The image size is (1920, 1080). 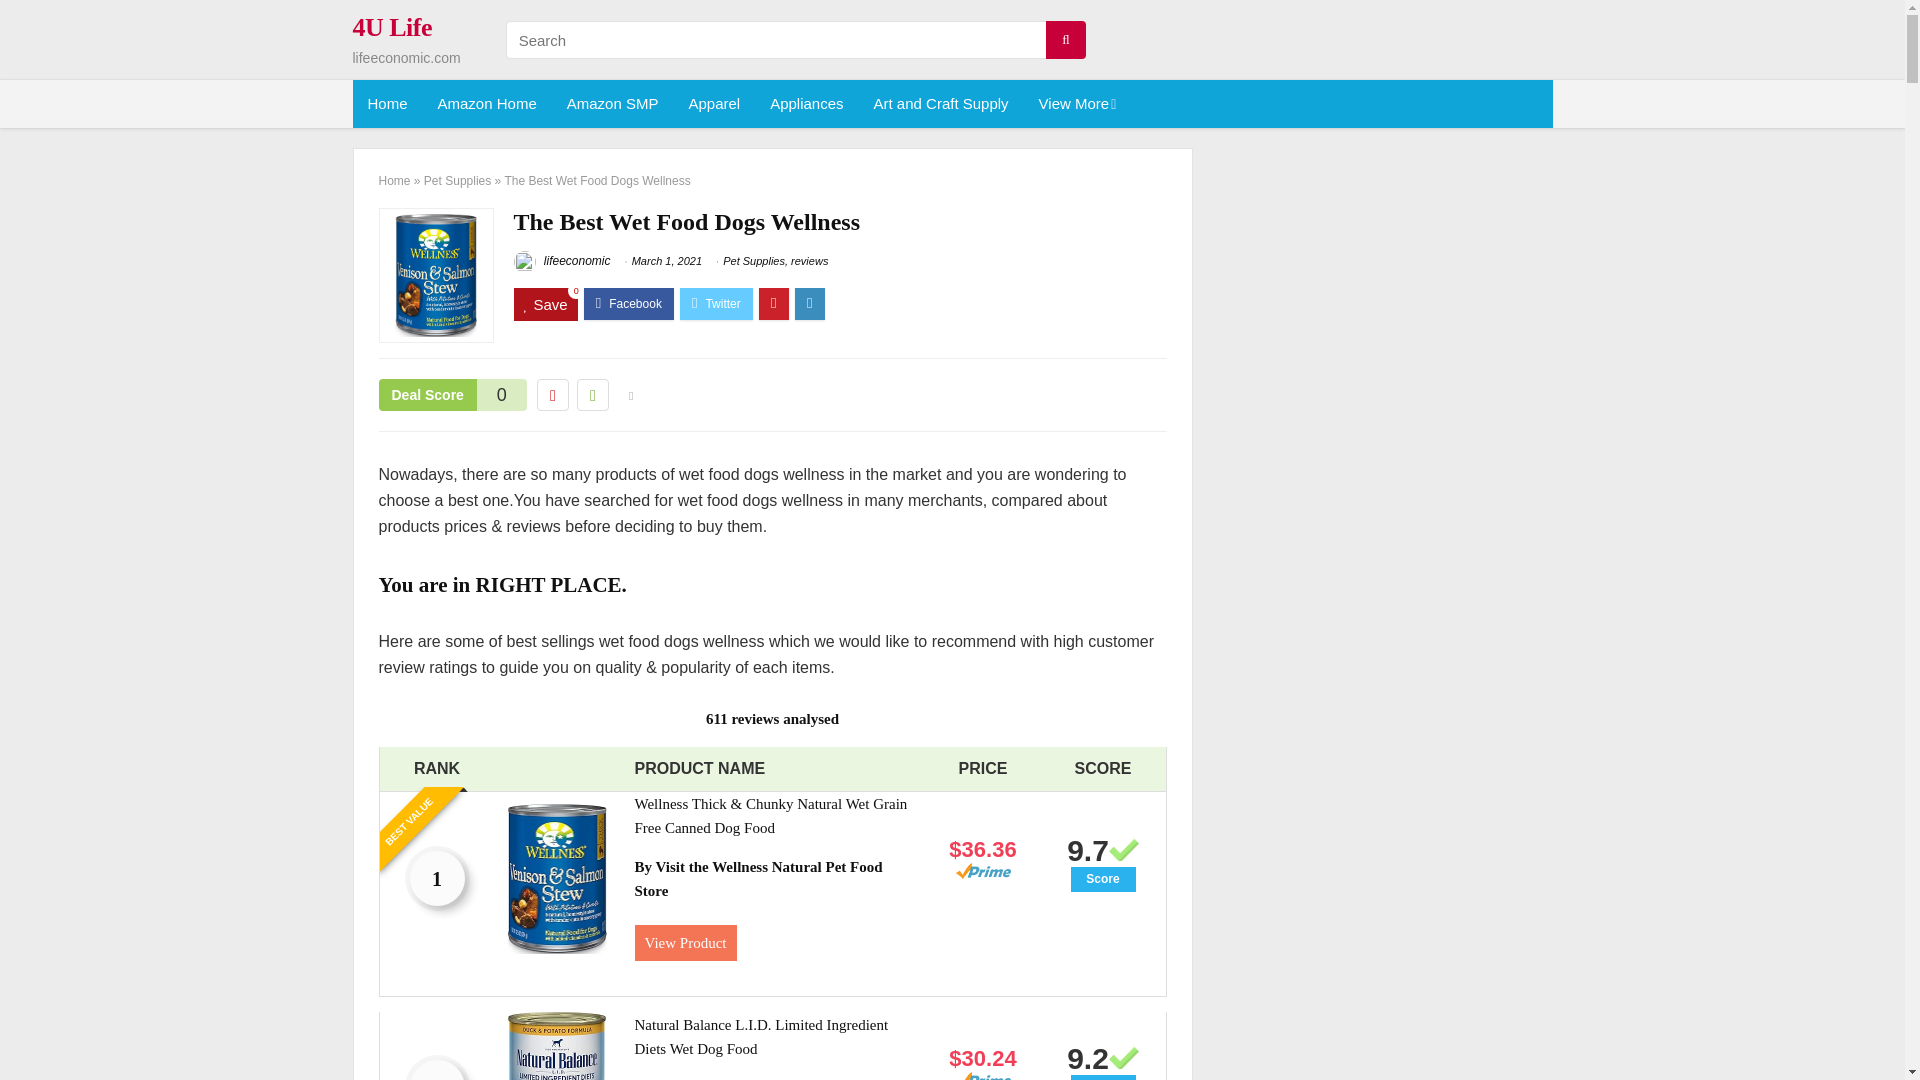 What do you see at coordinates (487, 104) in the screenshot?
I see `Amazon Home` at bounding box center [487, 104].